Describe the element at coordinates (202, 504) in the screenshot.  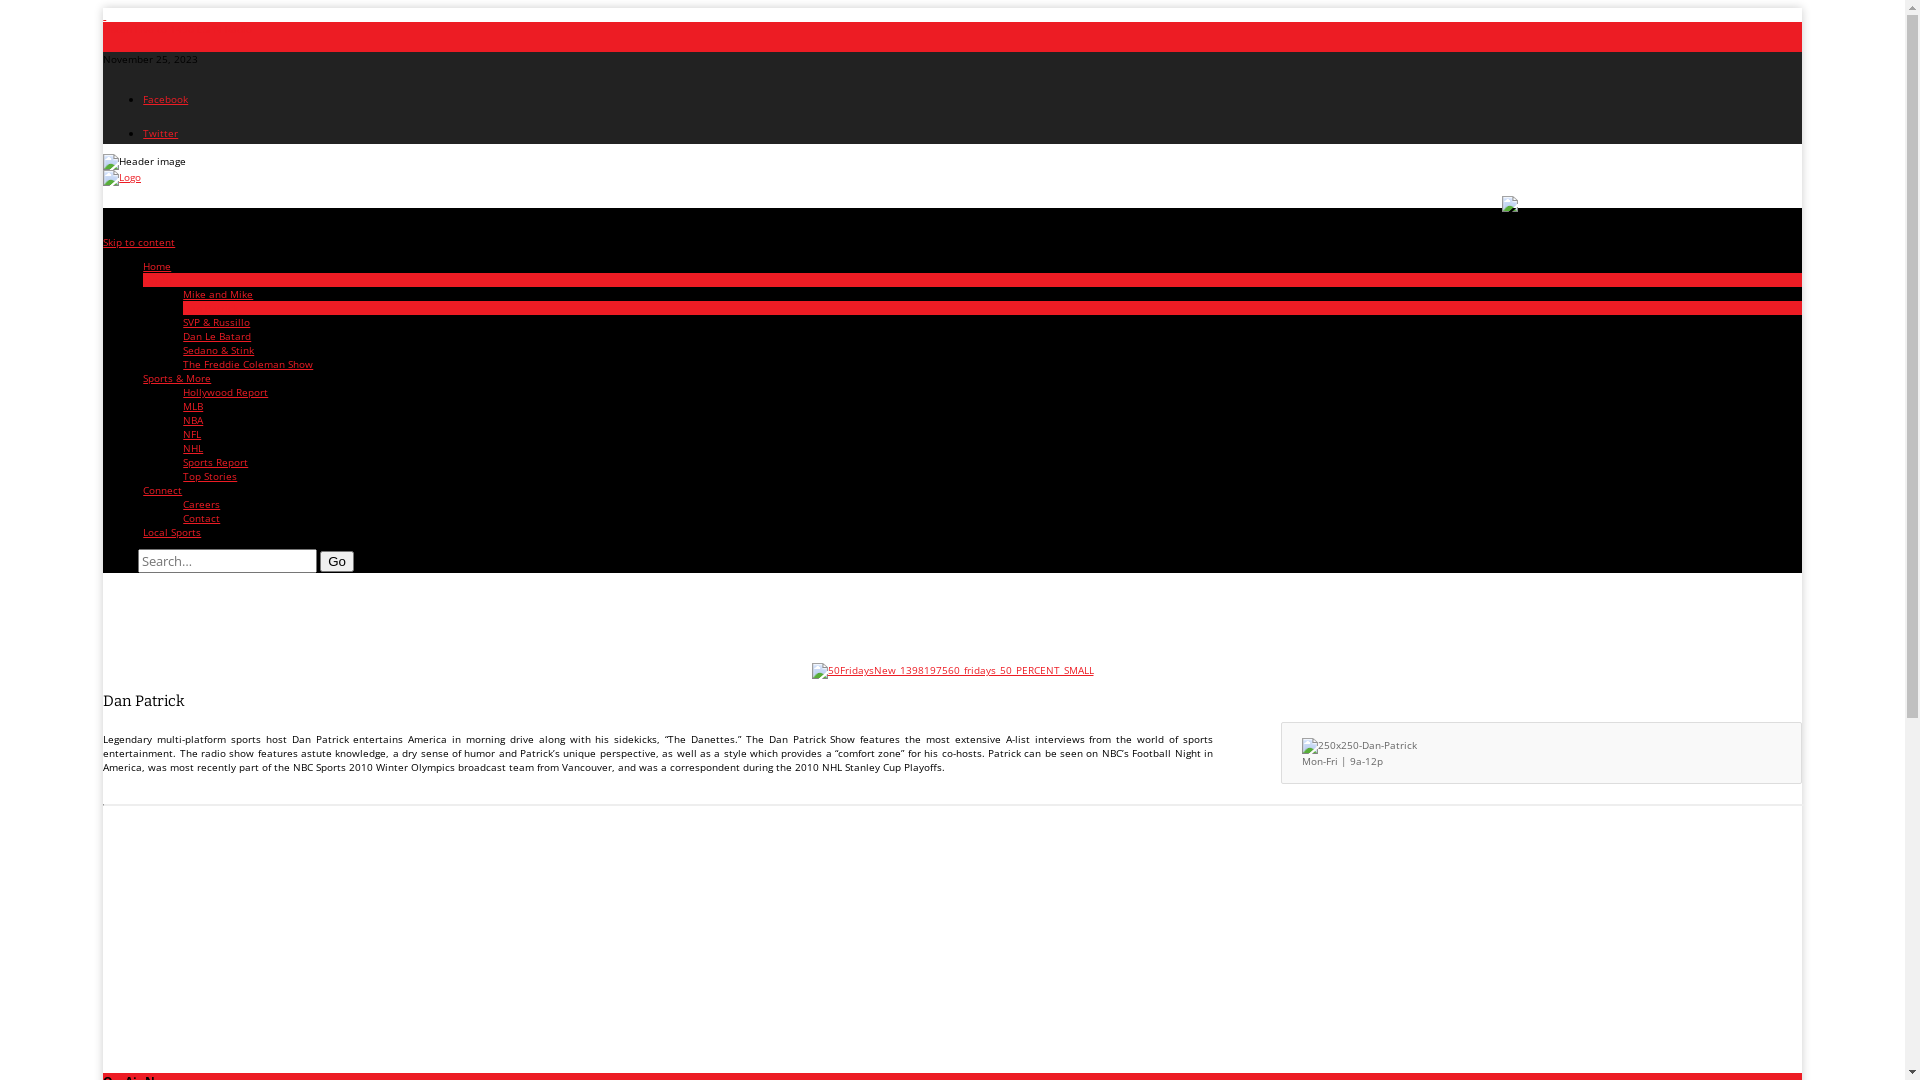
I see `Careers` at that location.